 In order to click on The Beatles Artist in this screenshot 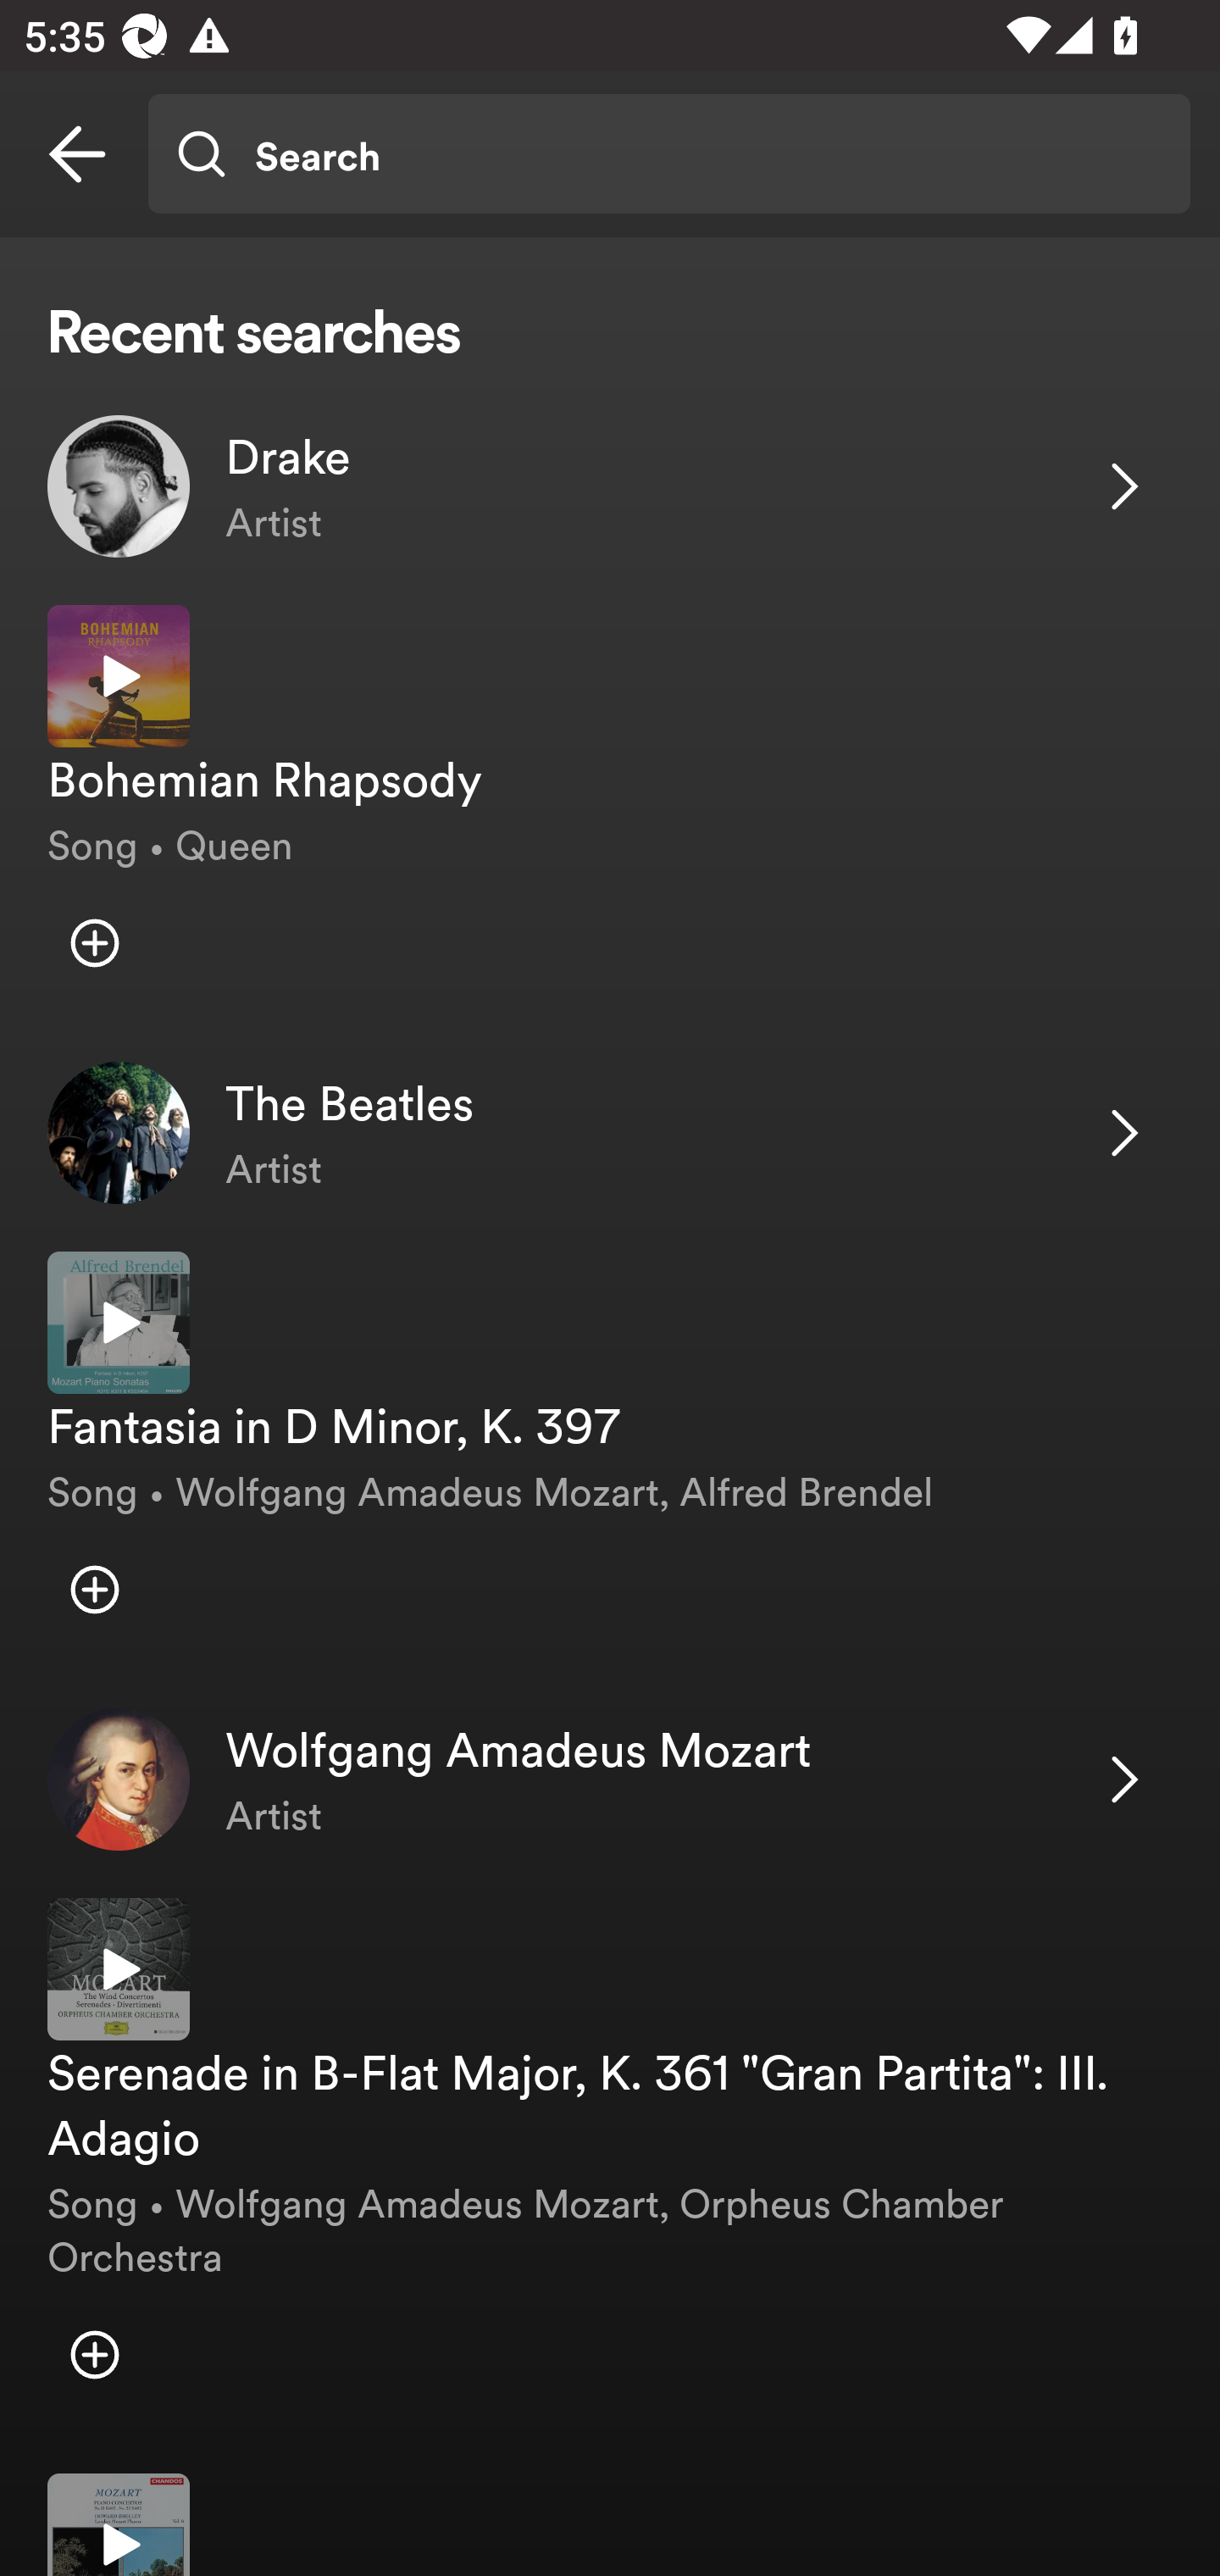, I will do `click(610, 1134)`.